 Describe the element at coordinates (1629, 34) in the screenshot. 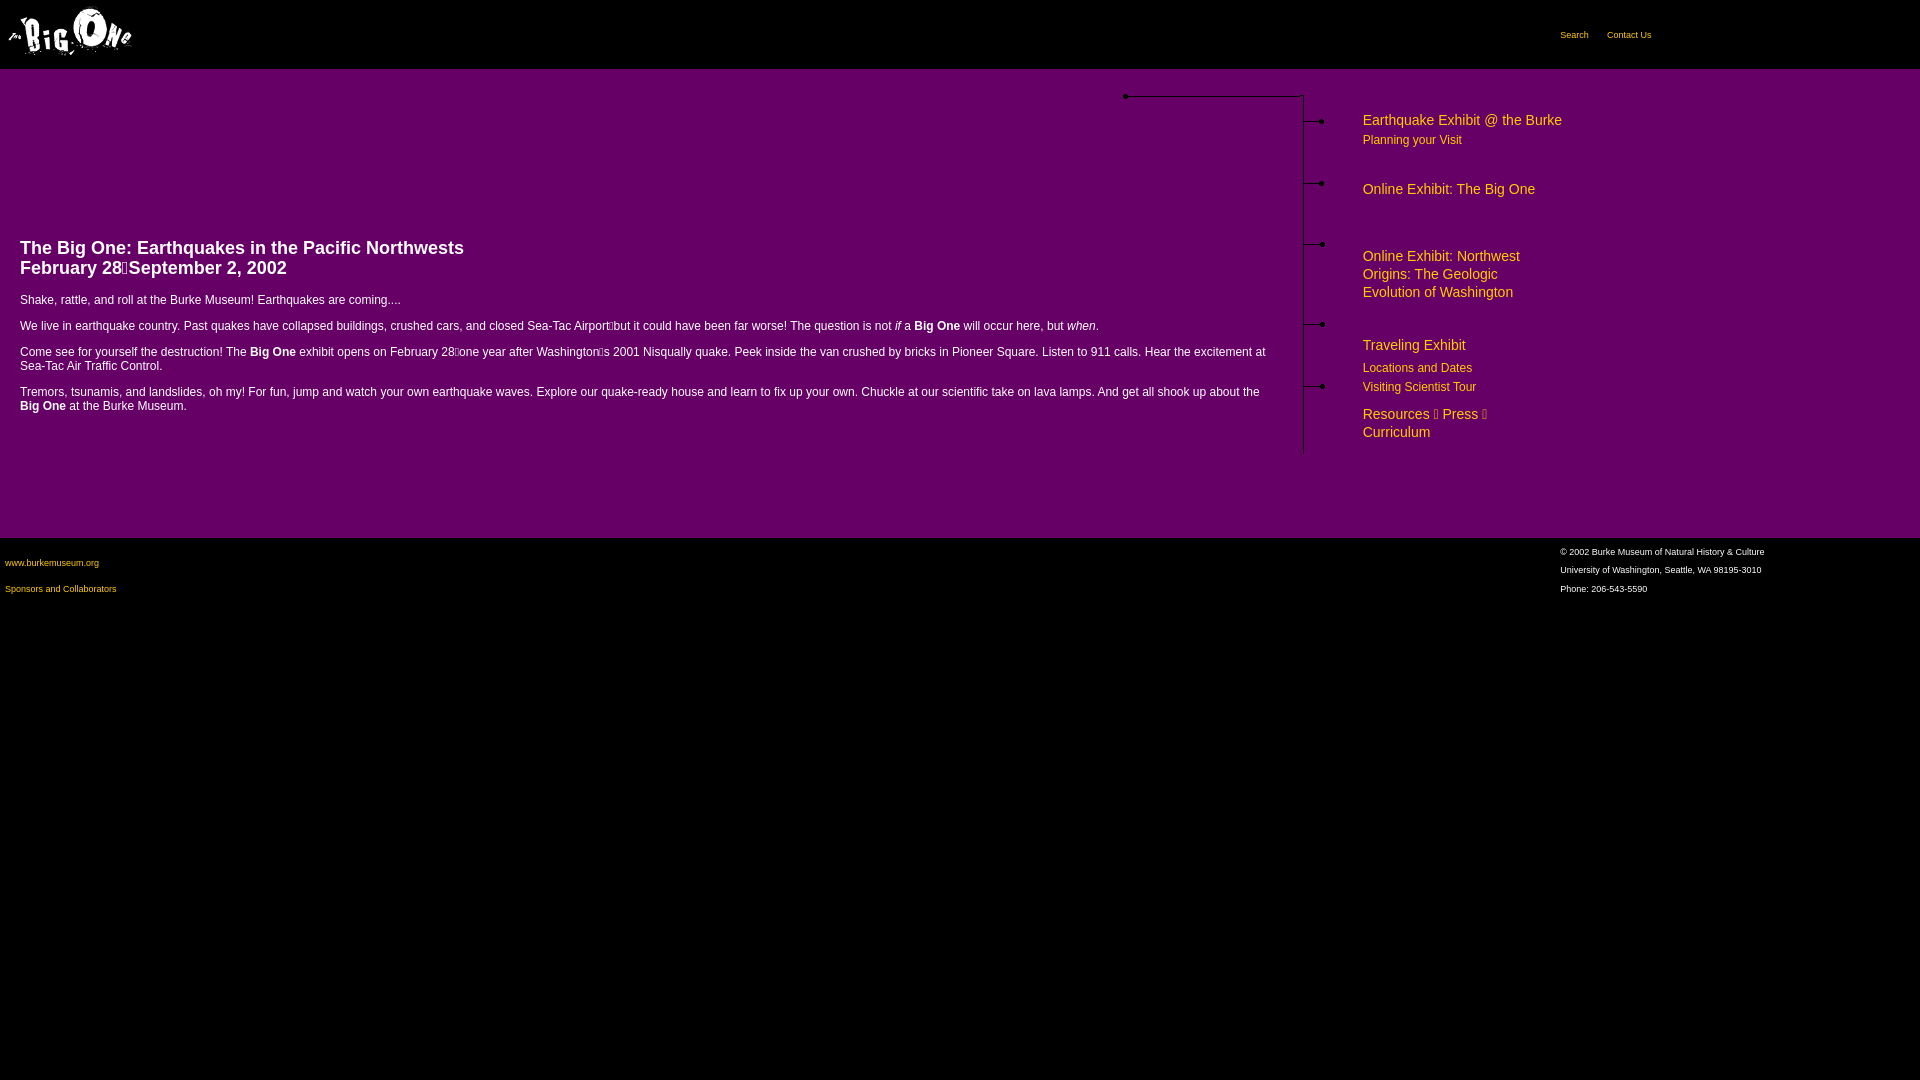

I see `Contact Us` at that location.